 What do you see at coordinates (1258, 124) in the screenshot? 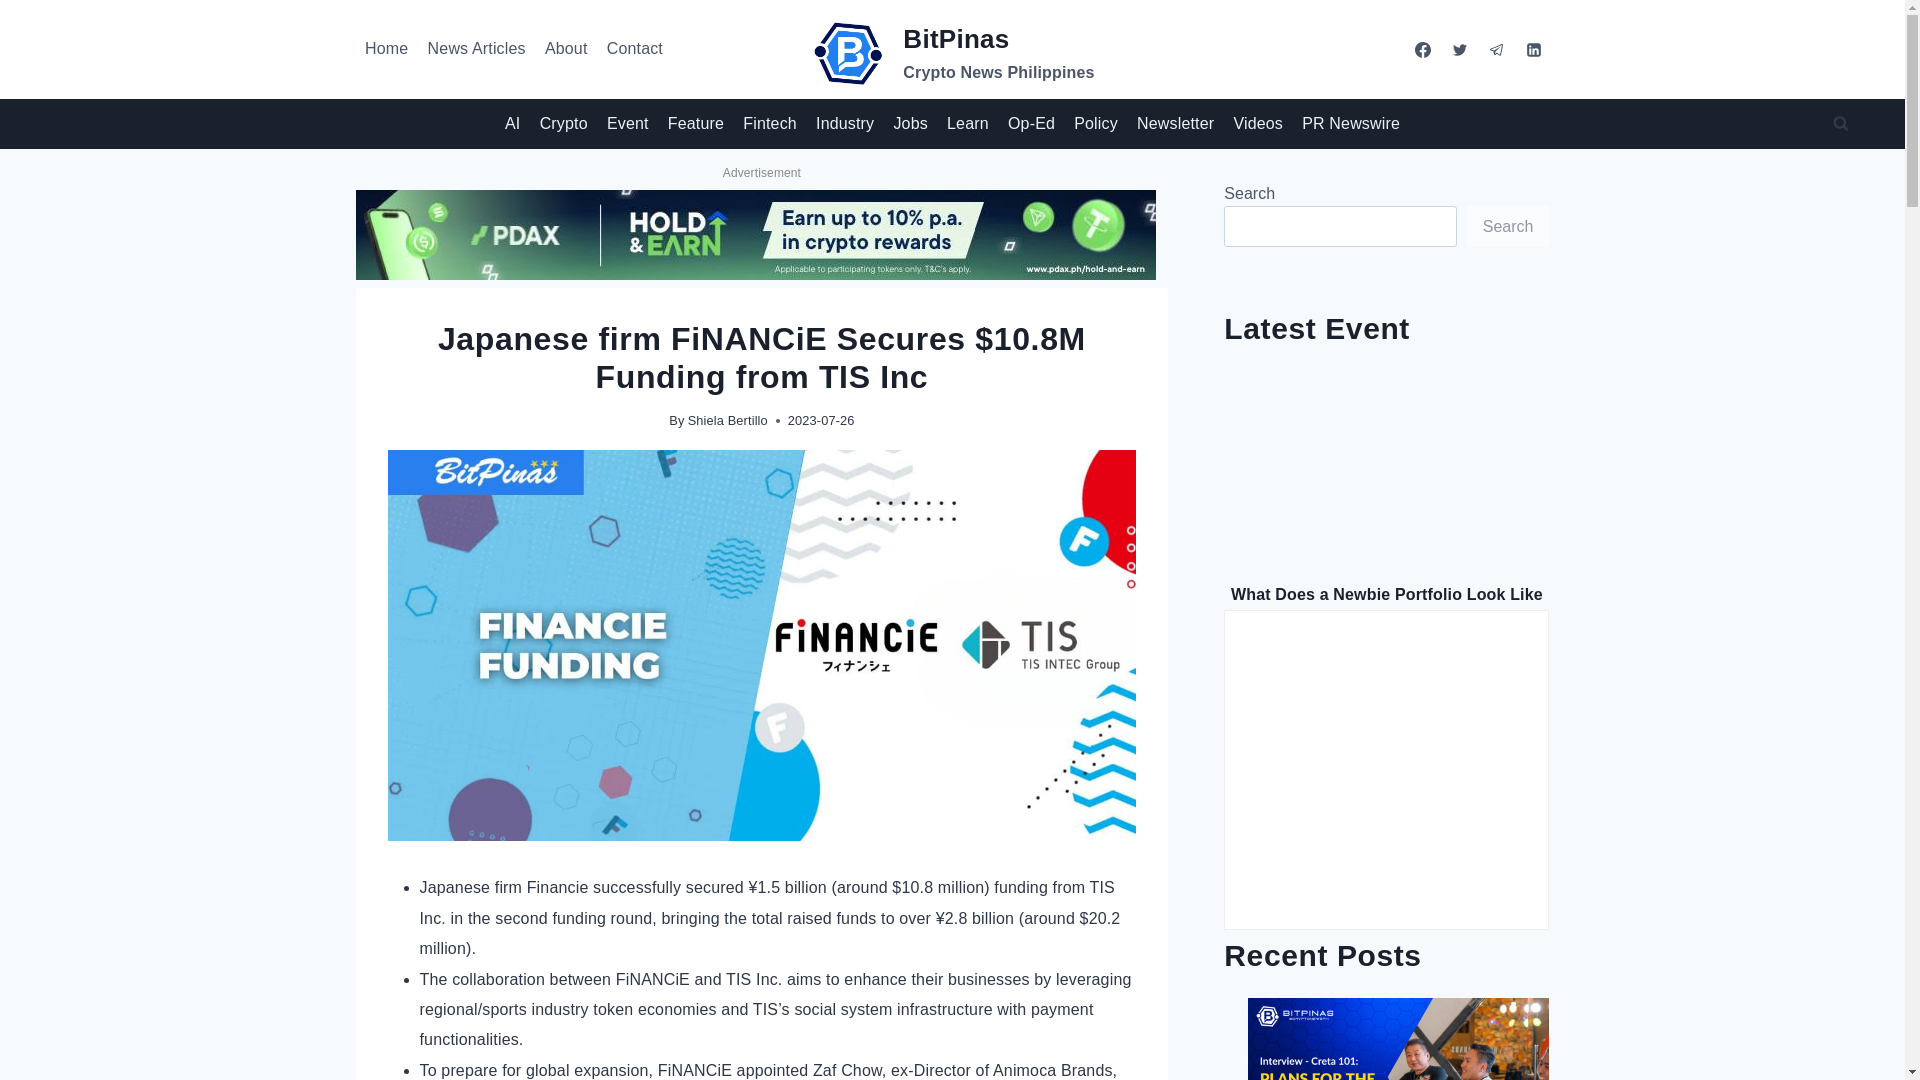
I see `Shiela Bertillo` at bounding box center [1258, 124].